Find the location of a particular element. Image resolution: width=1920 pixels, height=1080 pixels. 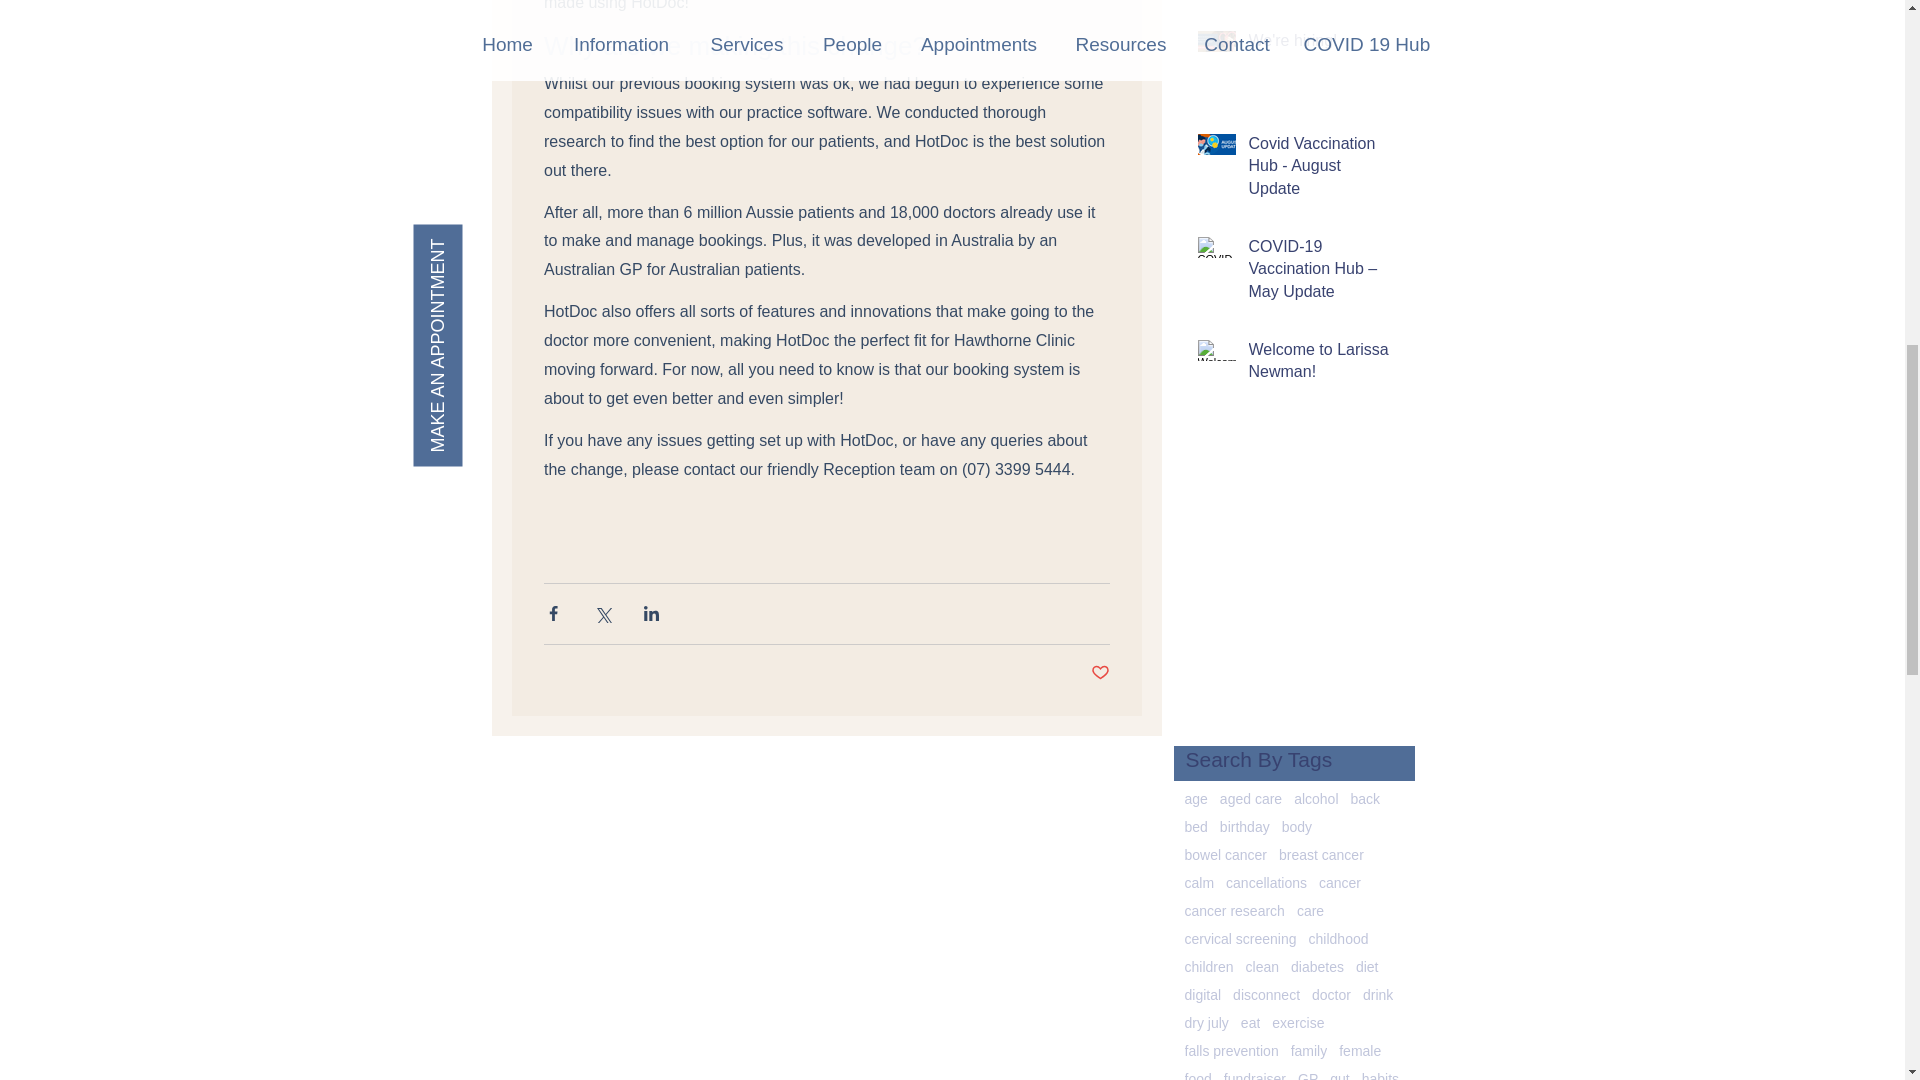

age is located at coordinates (1196, 798).